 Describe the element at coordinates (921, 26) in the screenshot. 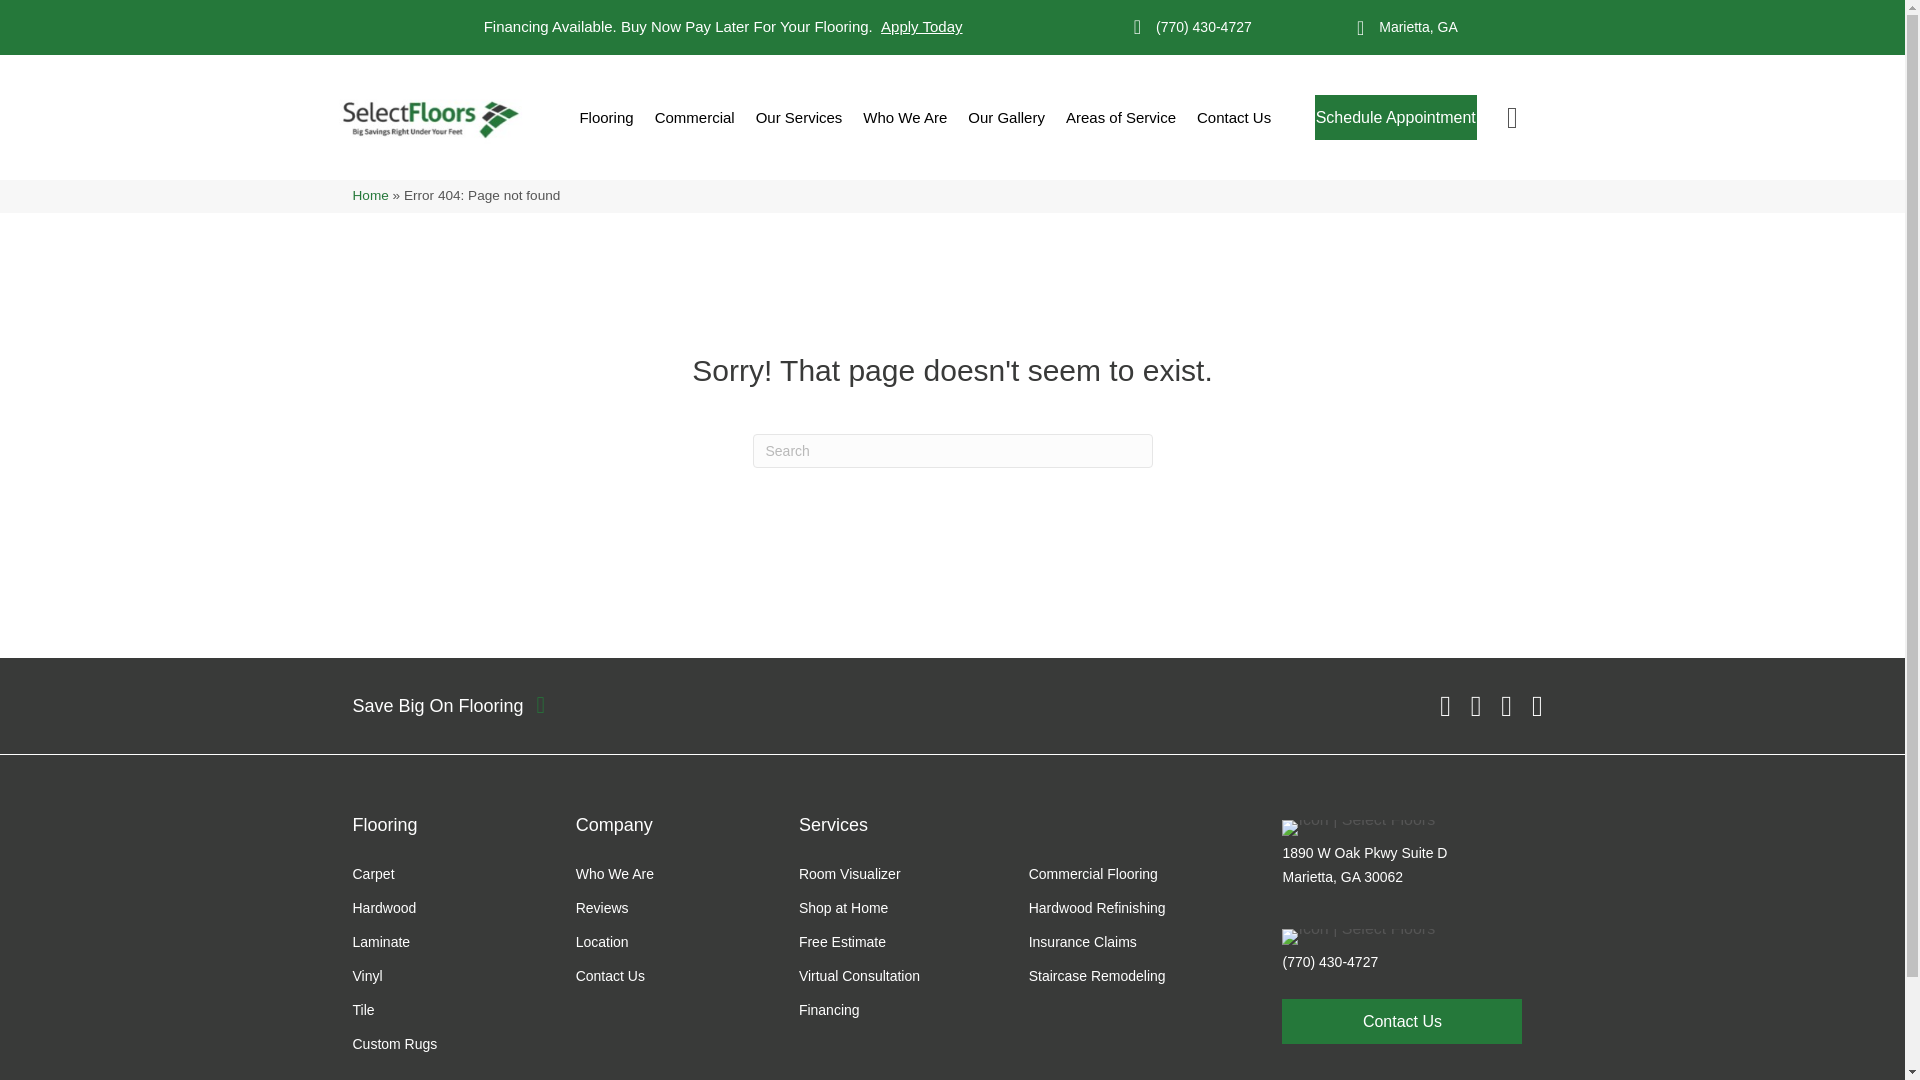

I see `Apply Today` at that location.